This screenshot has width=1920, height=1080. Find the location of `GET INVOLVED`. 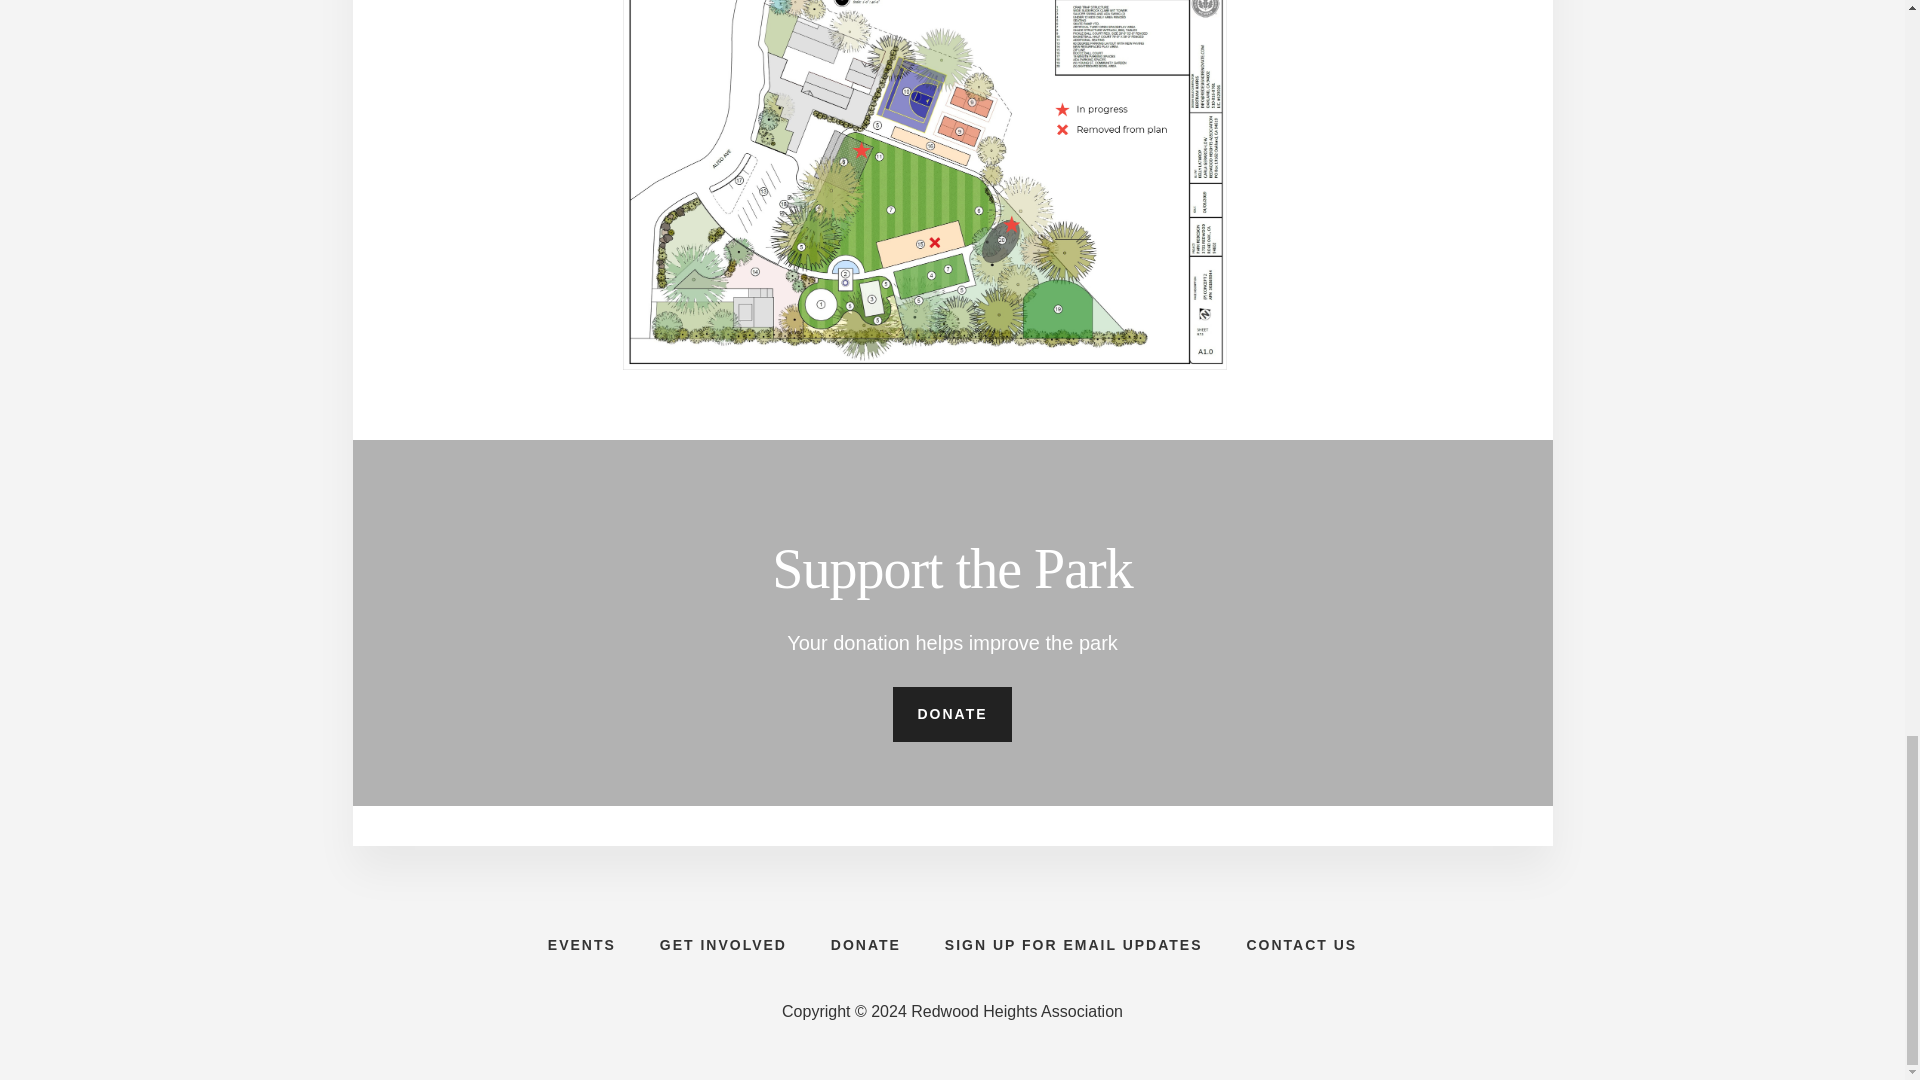

GET INVOLVED is located at coordinates (722, 944).